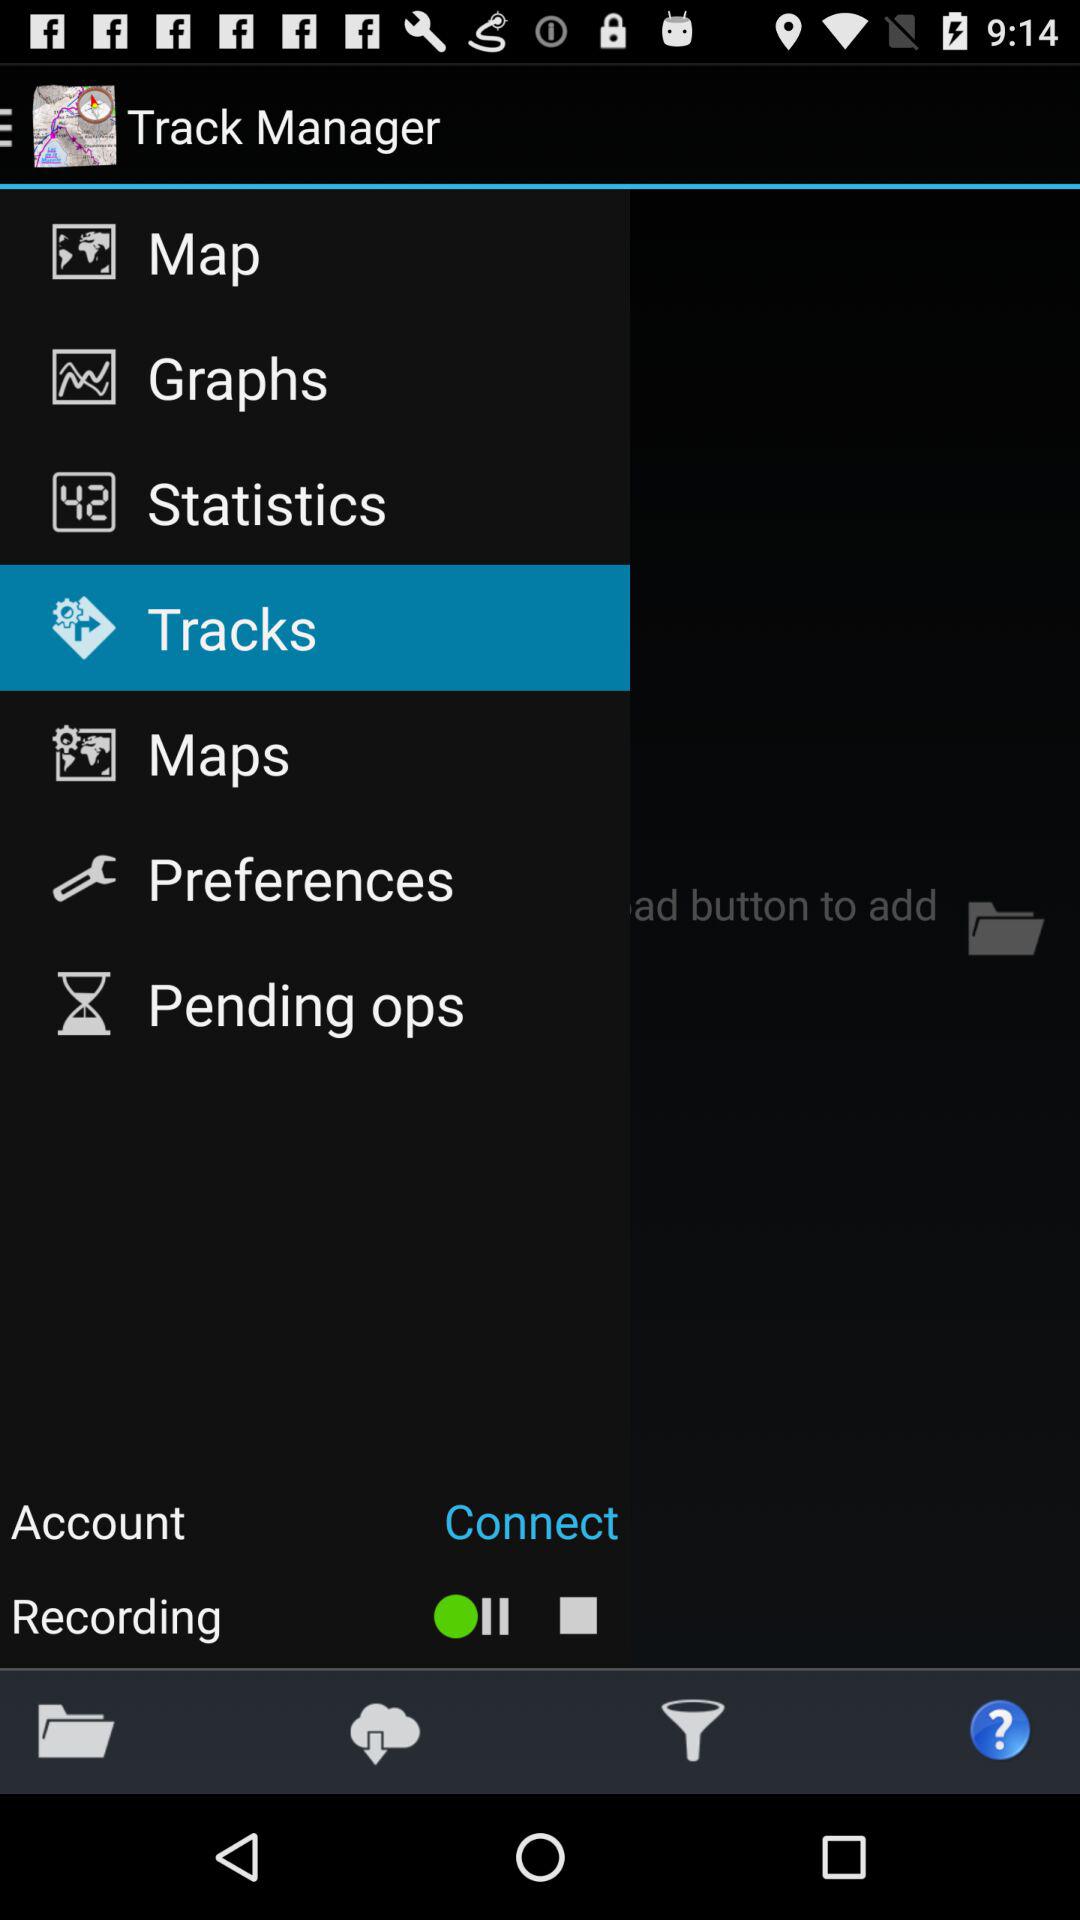 This screenshot has width=1080, height=1920. What do you see at coordinates (412, 1520) in the screenshot?
I see `choose the icon next to the account item` at bounding box center [412, 1520].